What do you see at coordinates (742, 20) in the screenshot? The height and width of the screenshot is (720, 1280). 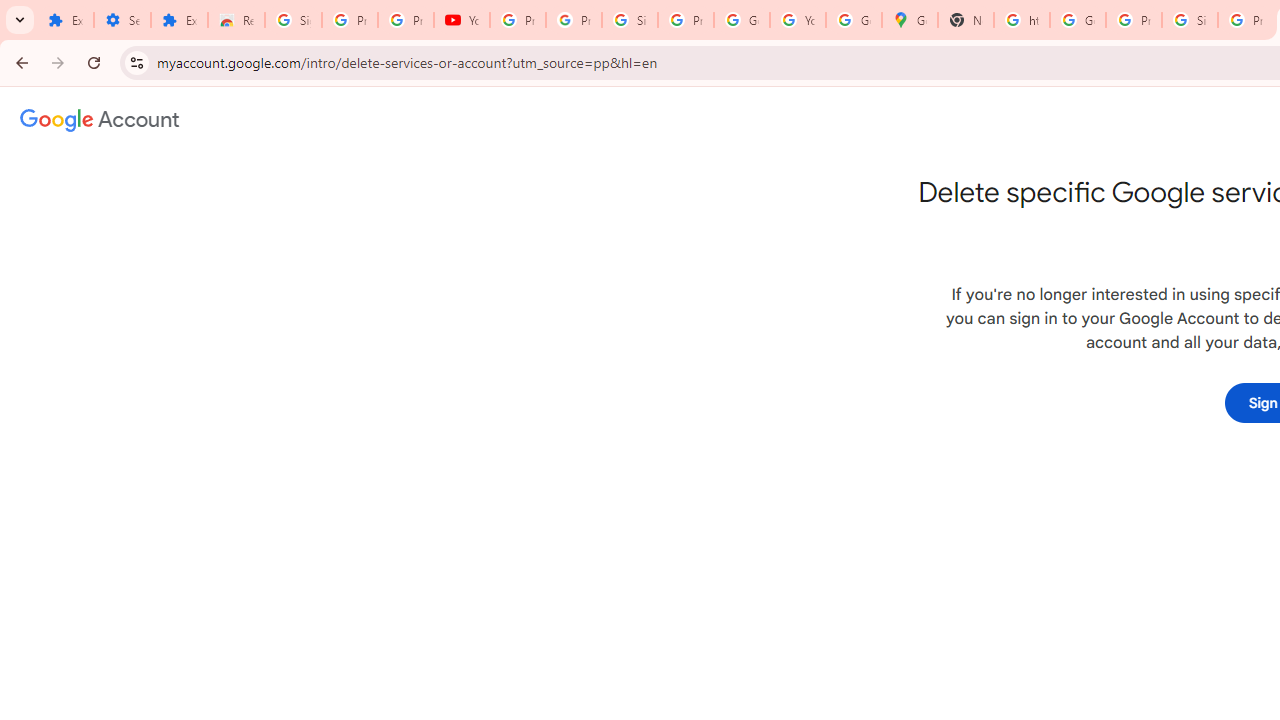 I see `Google Account` at bounding box center [742, 20].